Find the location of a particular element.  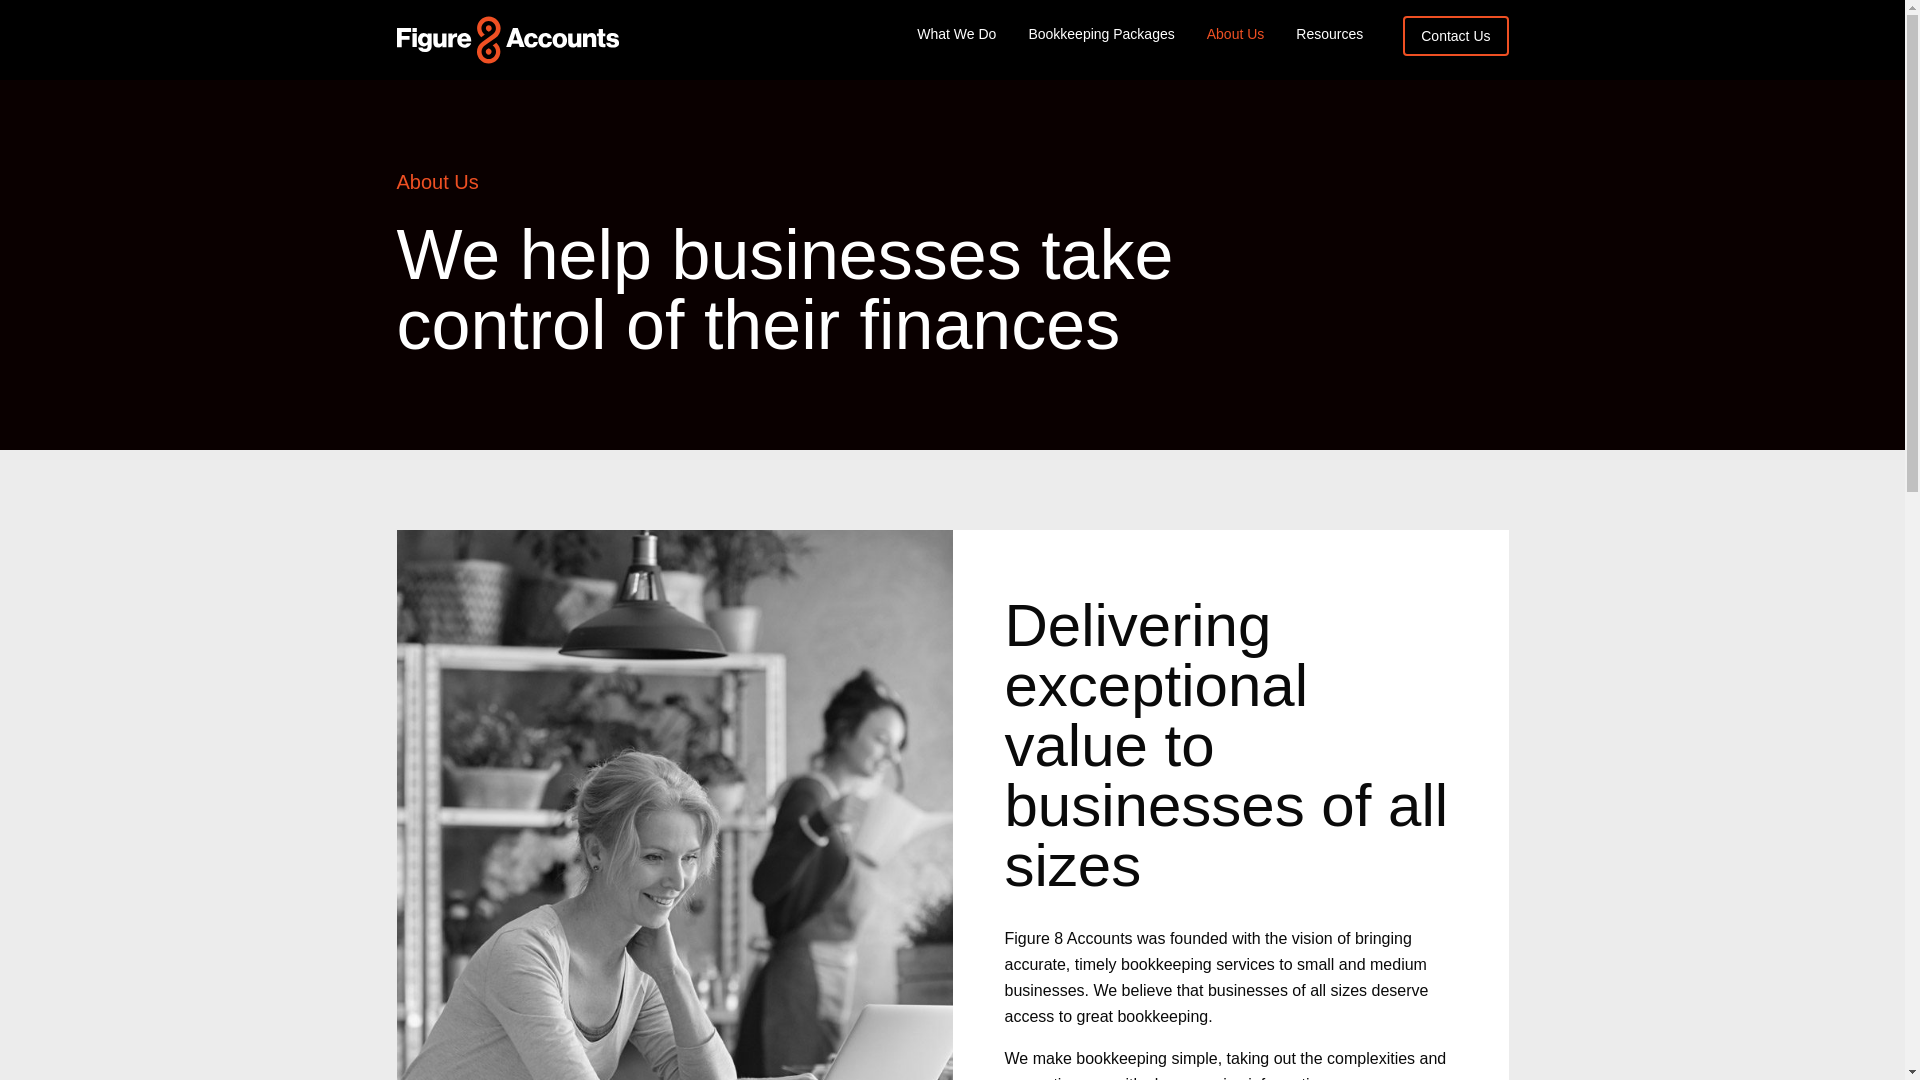

About Us is located at coordinates (1236, 34).